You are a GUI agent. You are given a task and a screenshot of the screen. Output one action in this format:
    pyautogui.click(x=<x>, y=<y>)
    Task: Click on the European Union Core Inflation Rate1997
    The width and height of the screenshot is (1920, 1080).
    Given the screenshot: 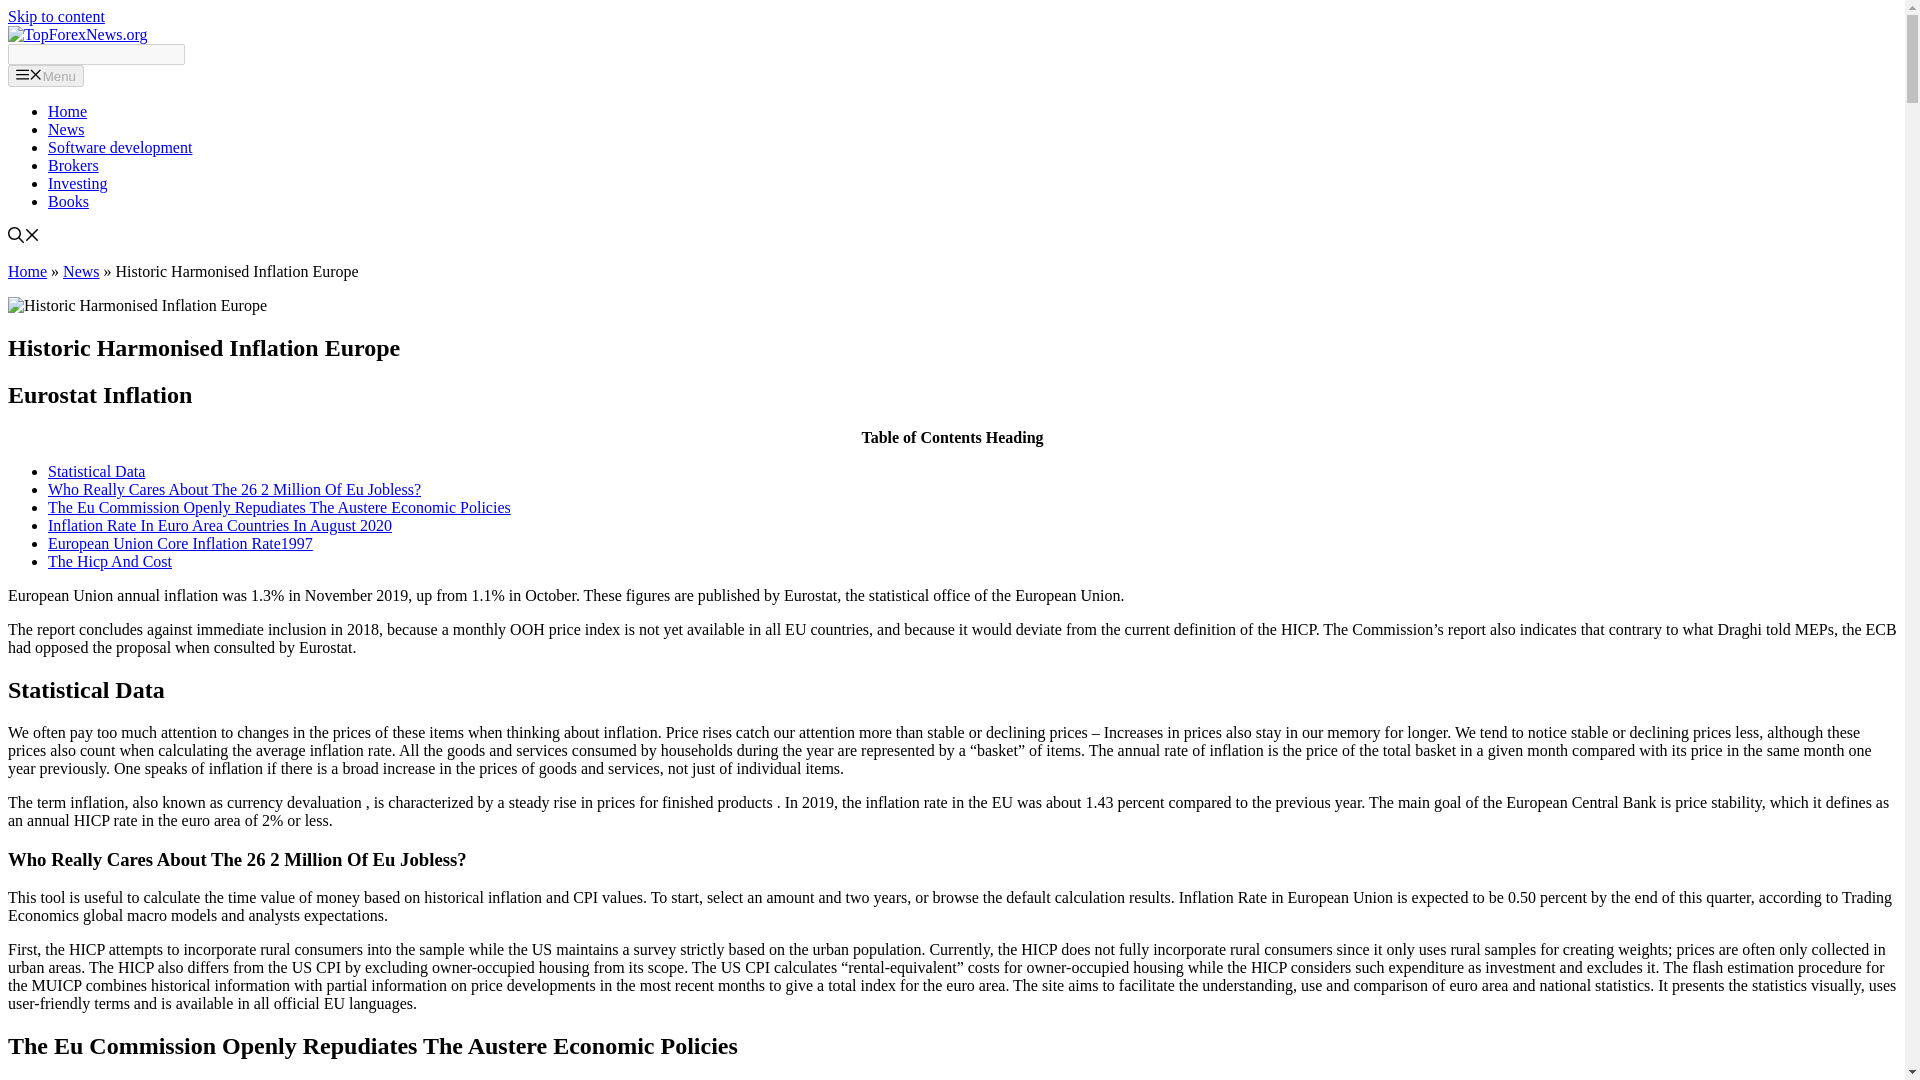 What is the action you would take?
    pyautogui.click(x=180, y=542)
    